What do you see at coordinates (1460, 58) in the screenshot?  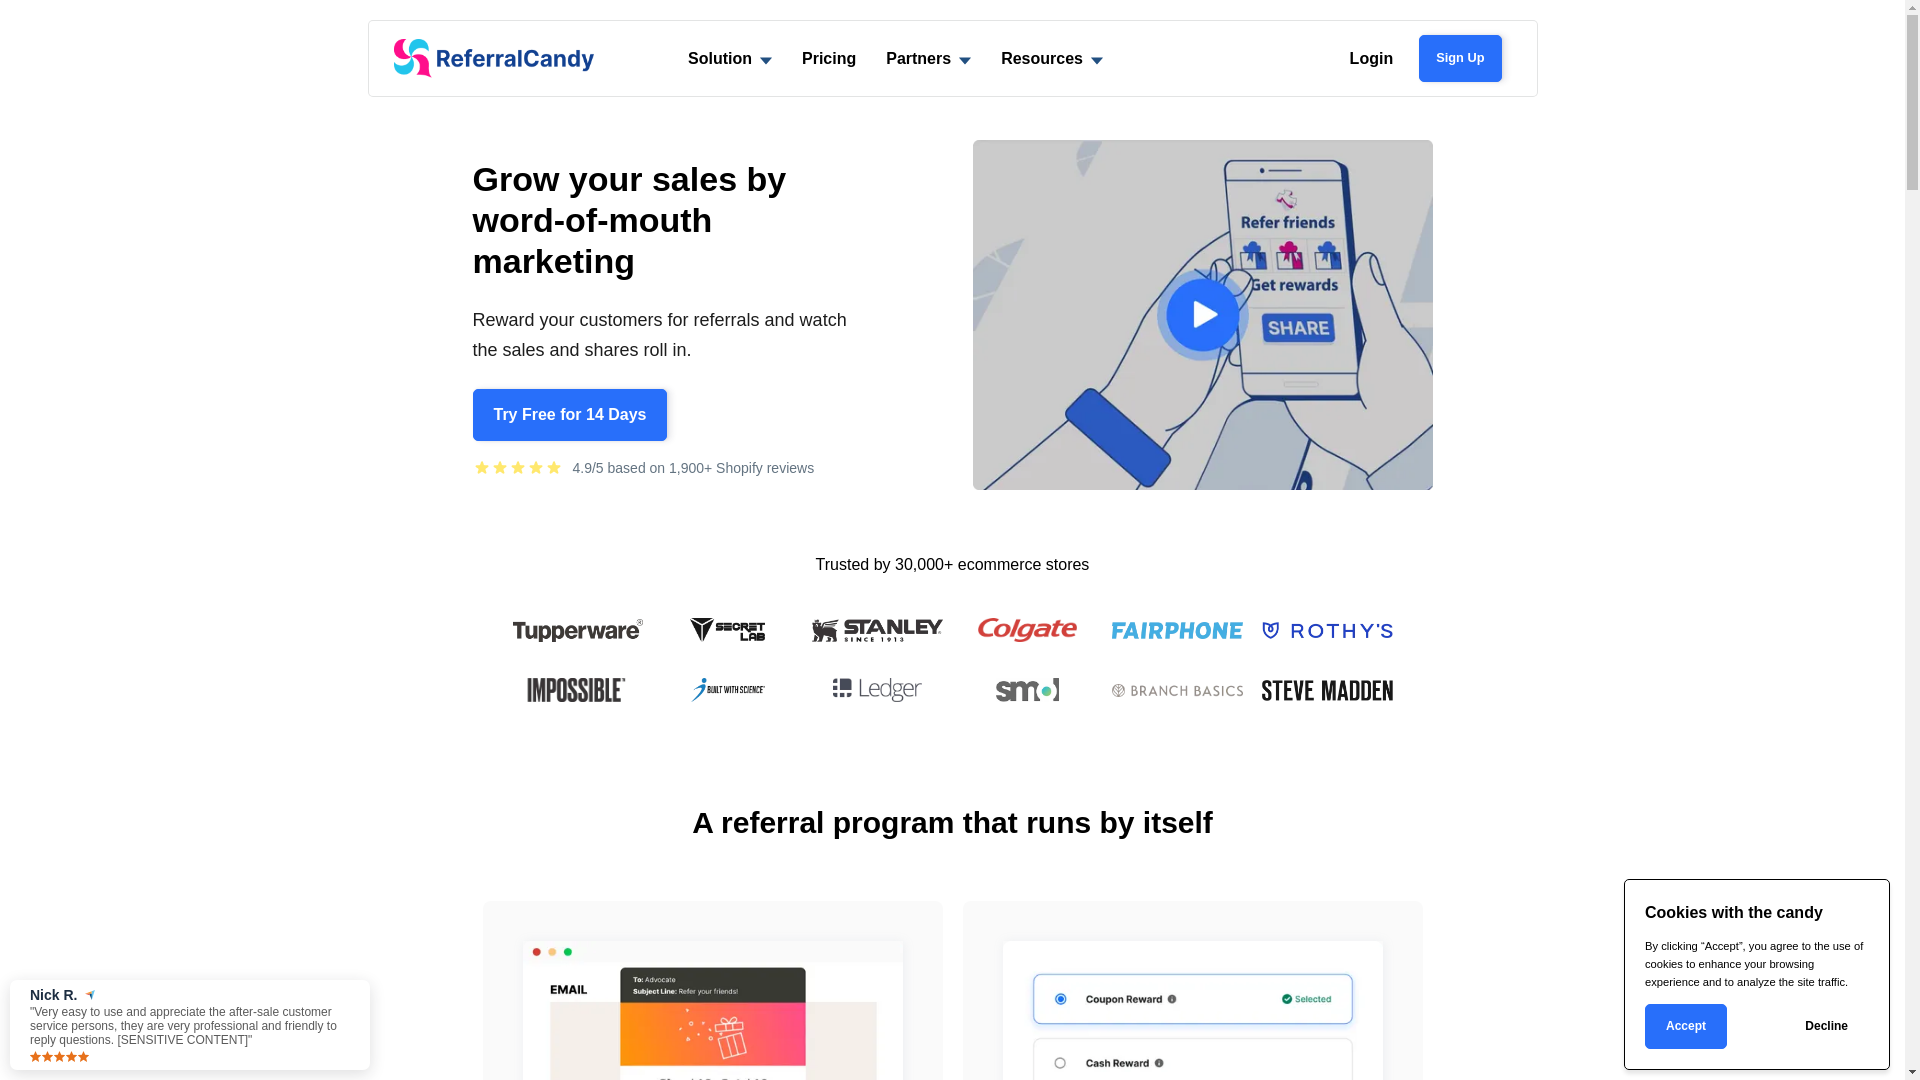 I see `Sign Up` at bounding box center [1460, 58].